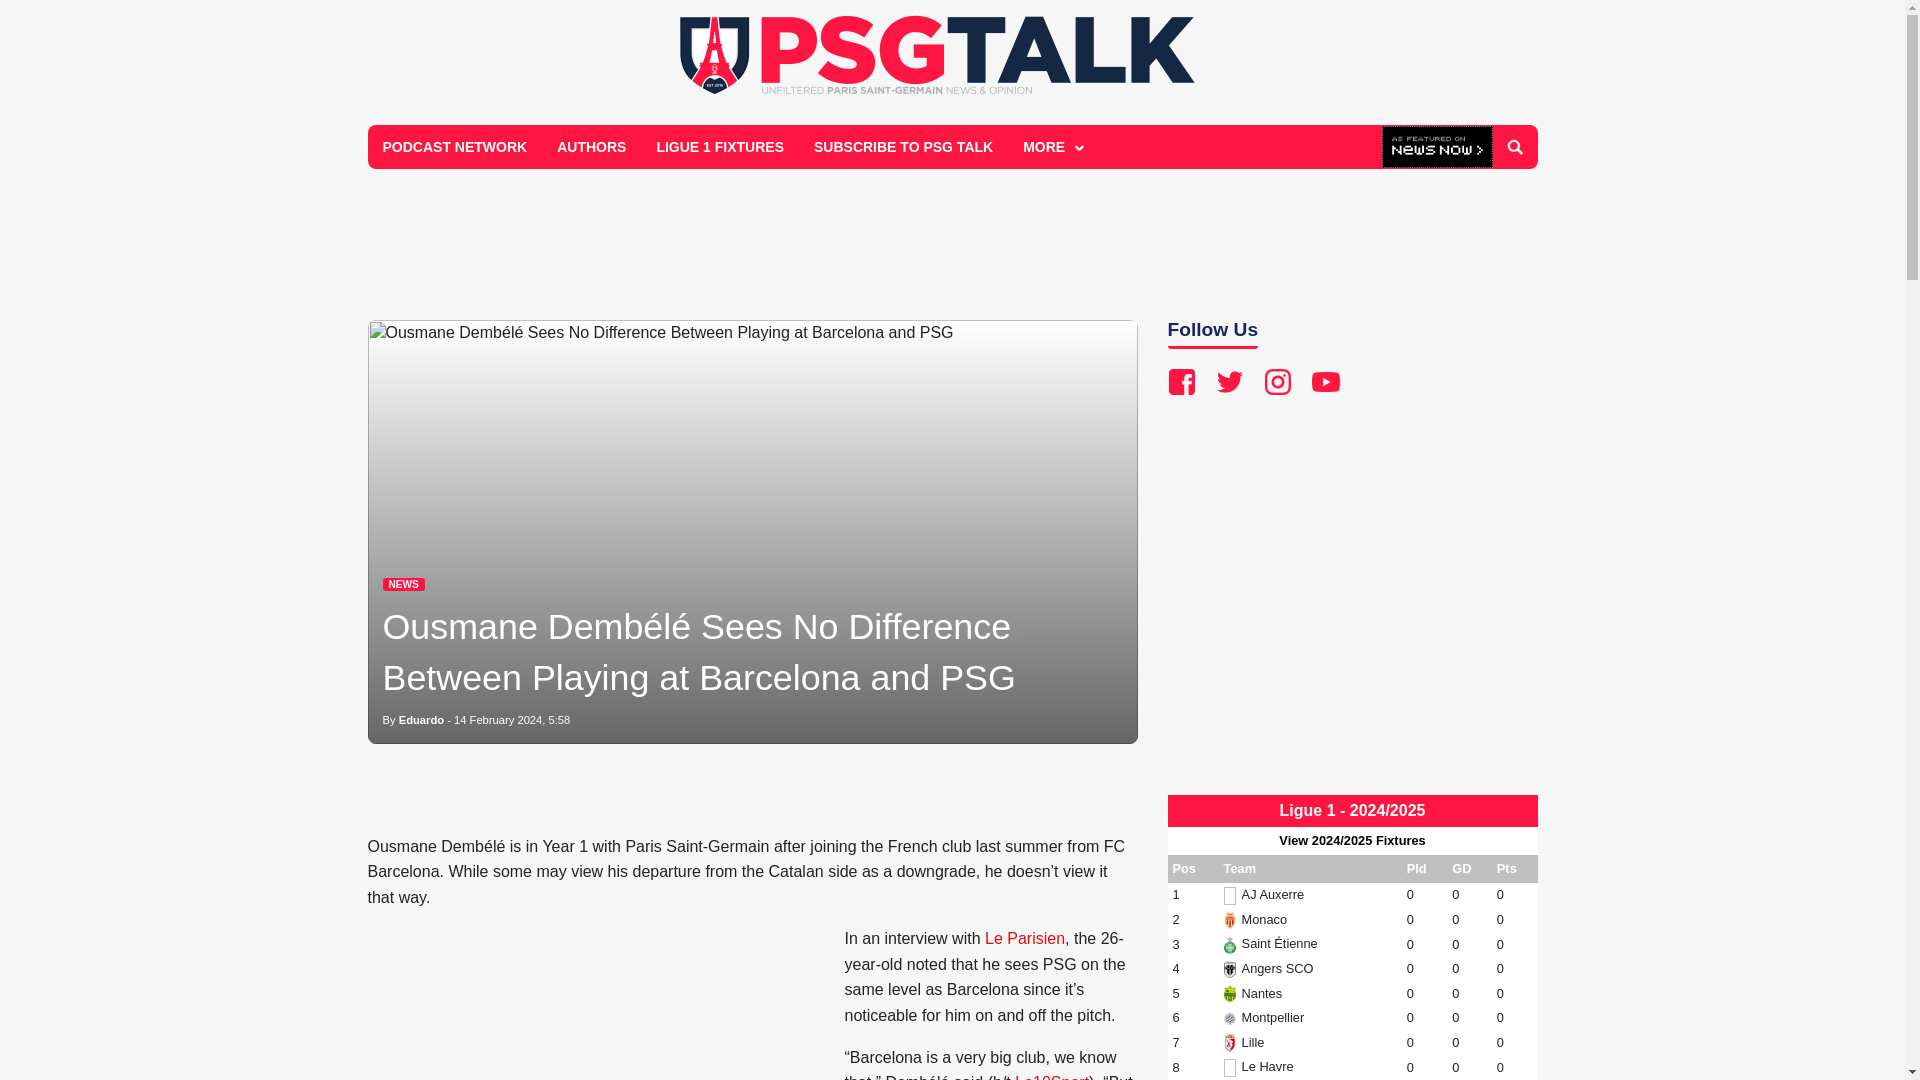 This screenshot has width=1920, height=1080. Describe the element at coordinates (421, 719) in the screenshot. I see `Eduardo` at that location.